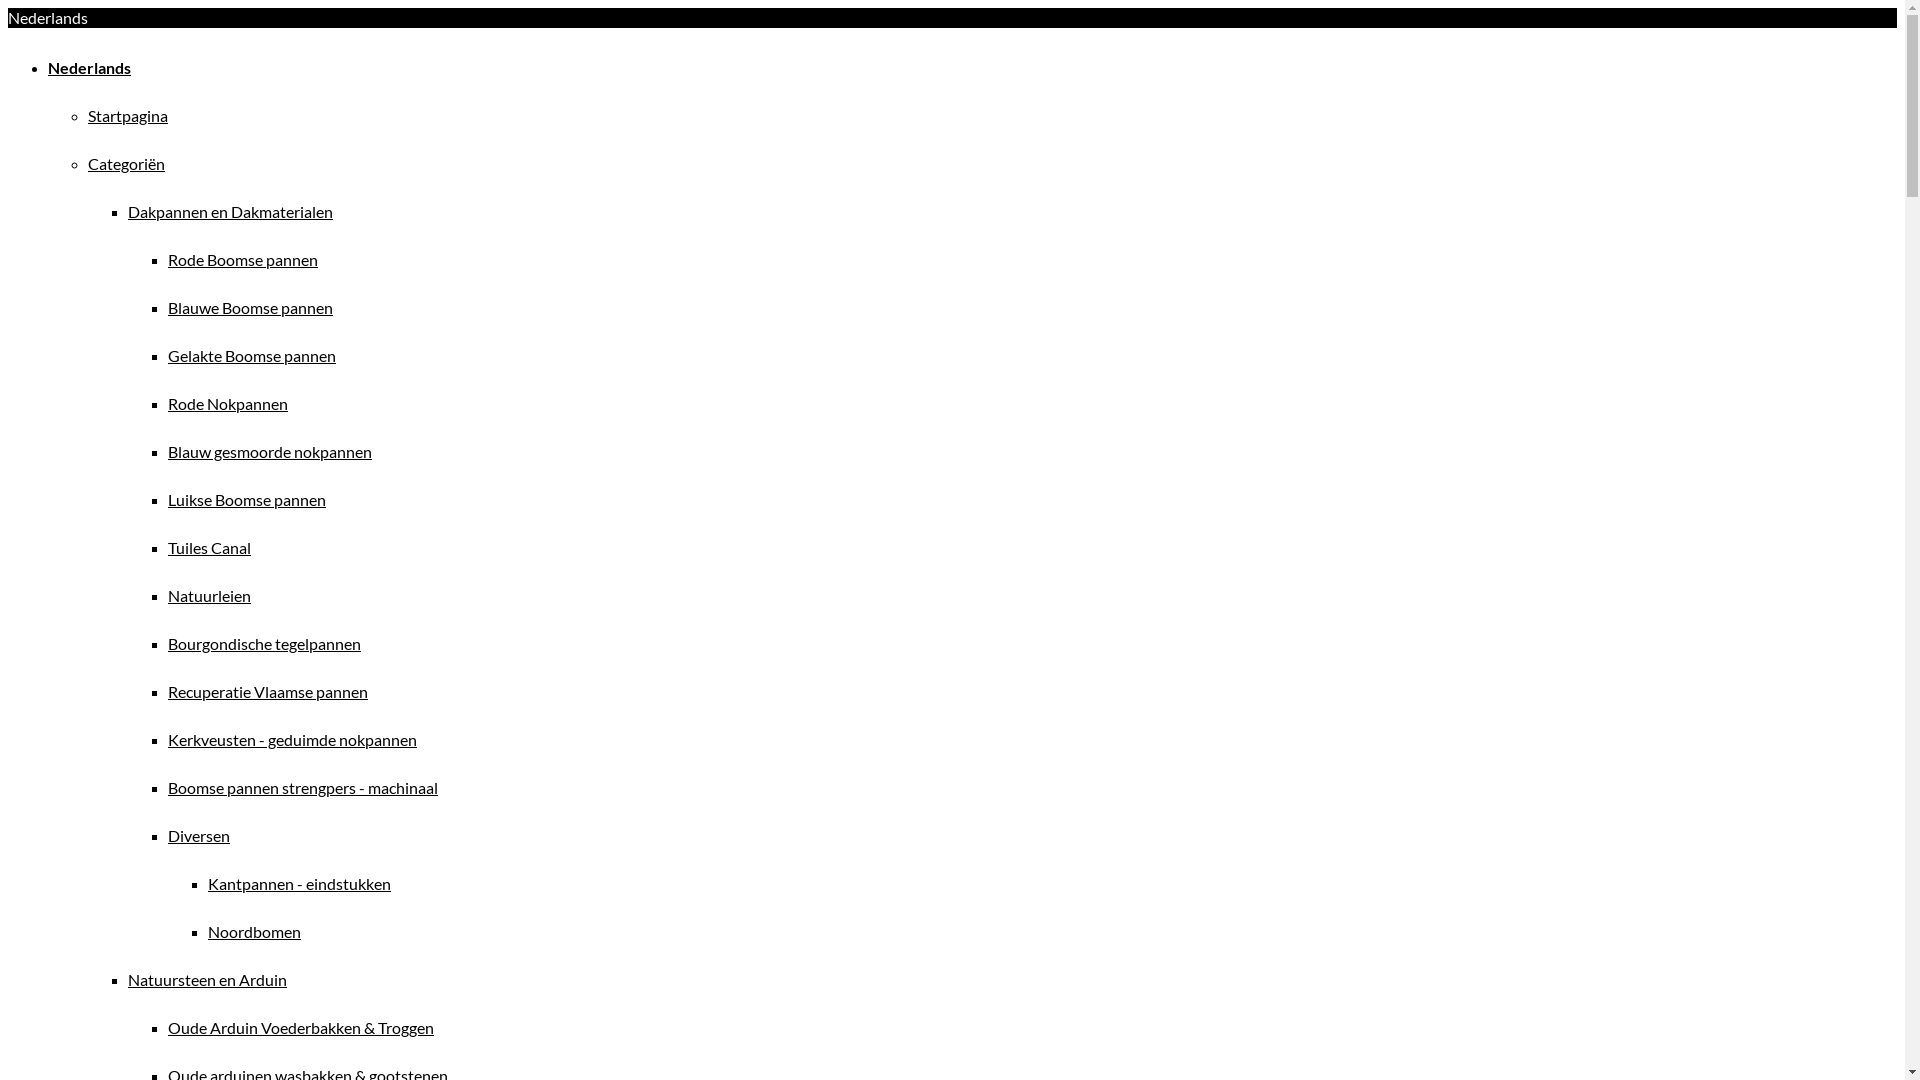 The width and height of the screenshot is (1920, 1080). I want to click on Dakpannen en Dakmaterialen, so click(230, 212).